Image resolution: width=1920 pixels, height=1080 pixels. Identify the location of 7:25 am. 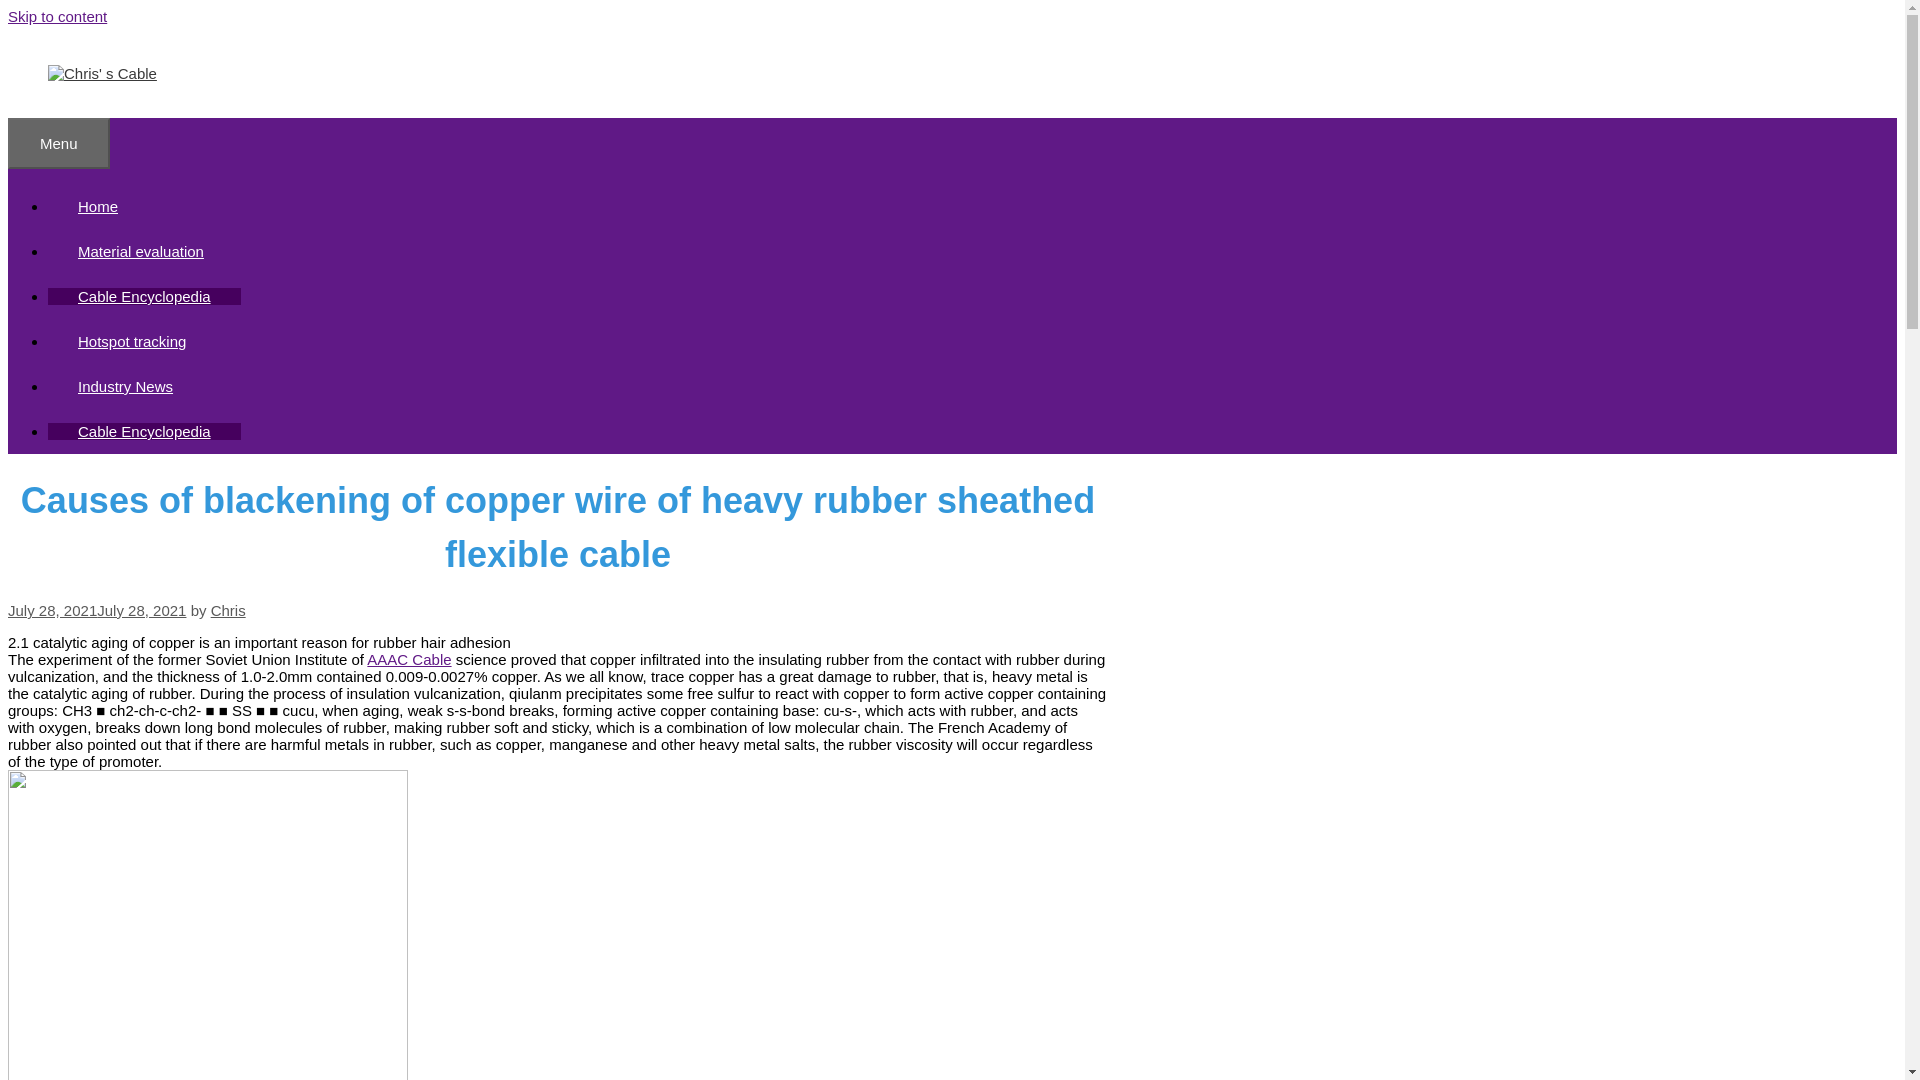
(96, 610).